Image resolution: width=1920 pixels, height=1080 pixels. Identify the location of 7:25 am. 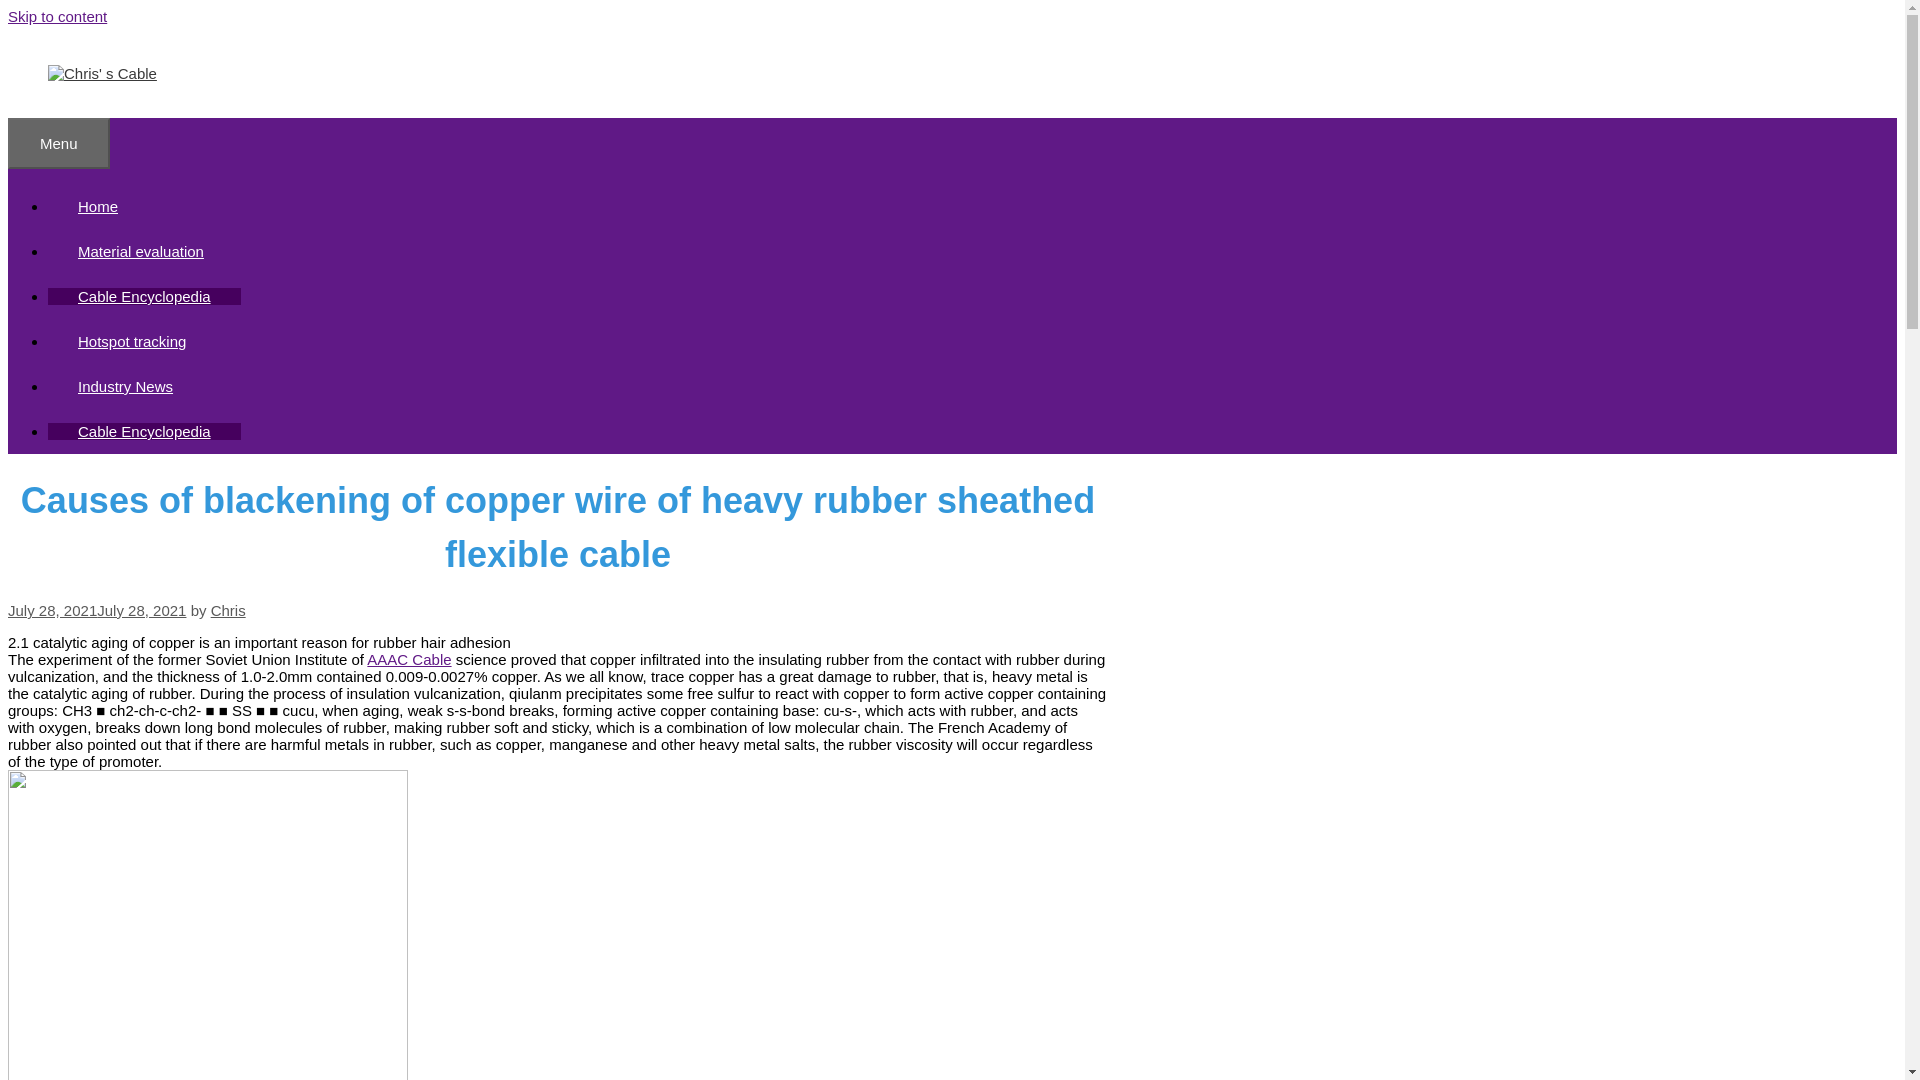
(96, 610).